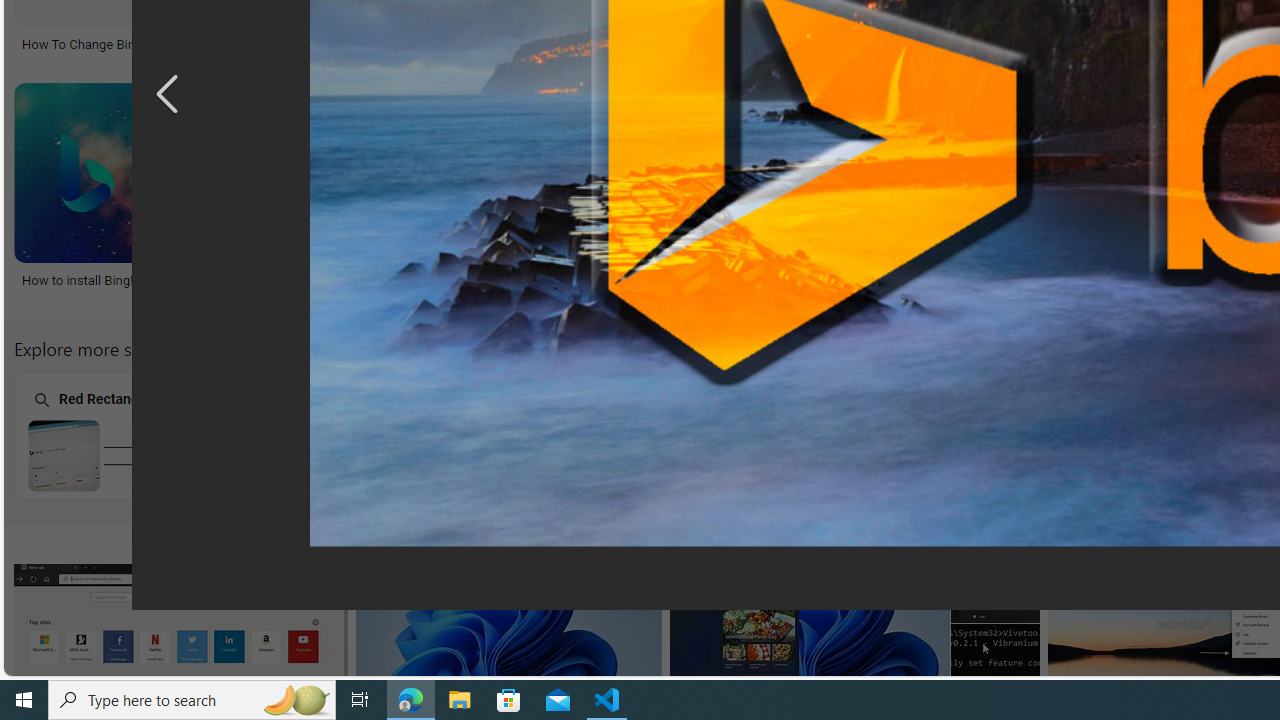  What do you see at coordinates (202, 44) in the screenshot?
I see `How To Change Bing Search Bar To Google Windows 10` at bounding box center [202, 44].